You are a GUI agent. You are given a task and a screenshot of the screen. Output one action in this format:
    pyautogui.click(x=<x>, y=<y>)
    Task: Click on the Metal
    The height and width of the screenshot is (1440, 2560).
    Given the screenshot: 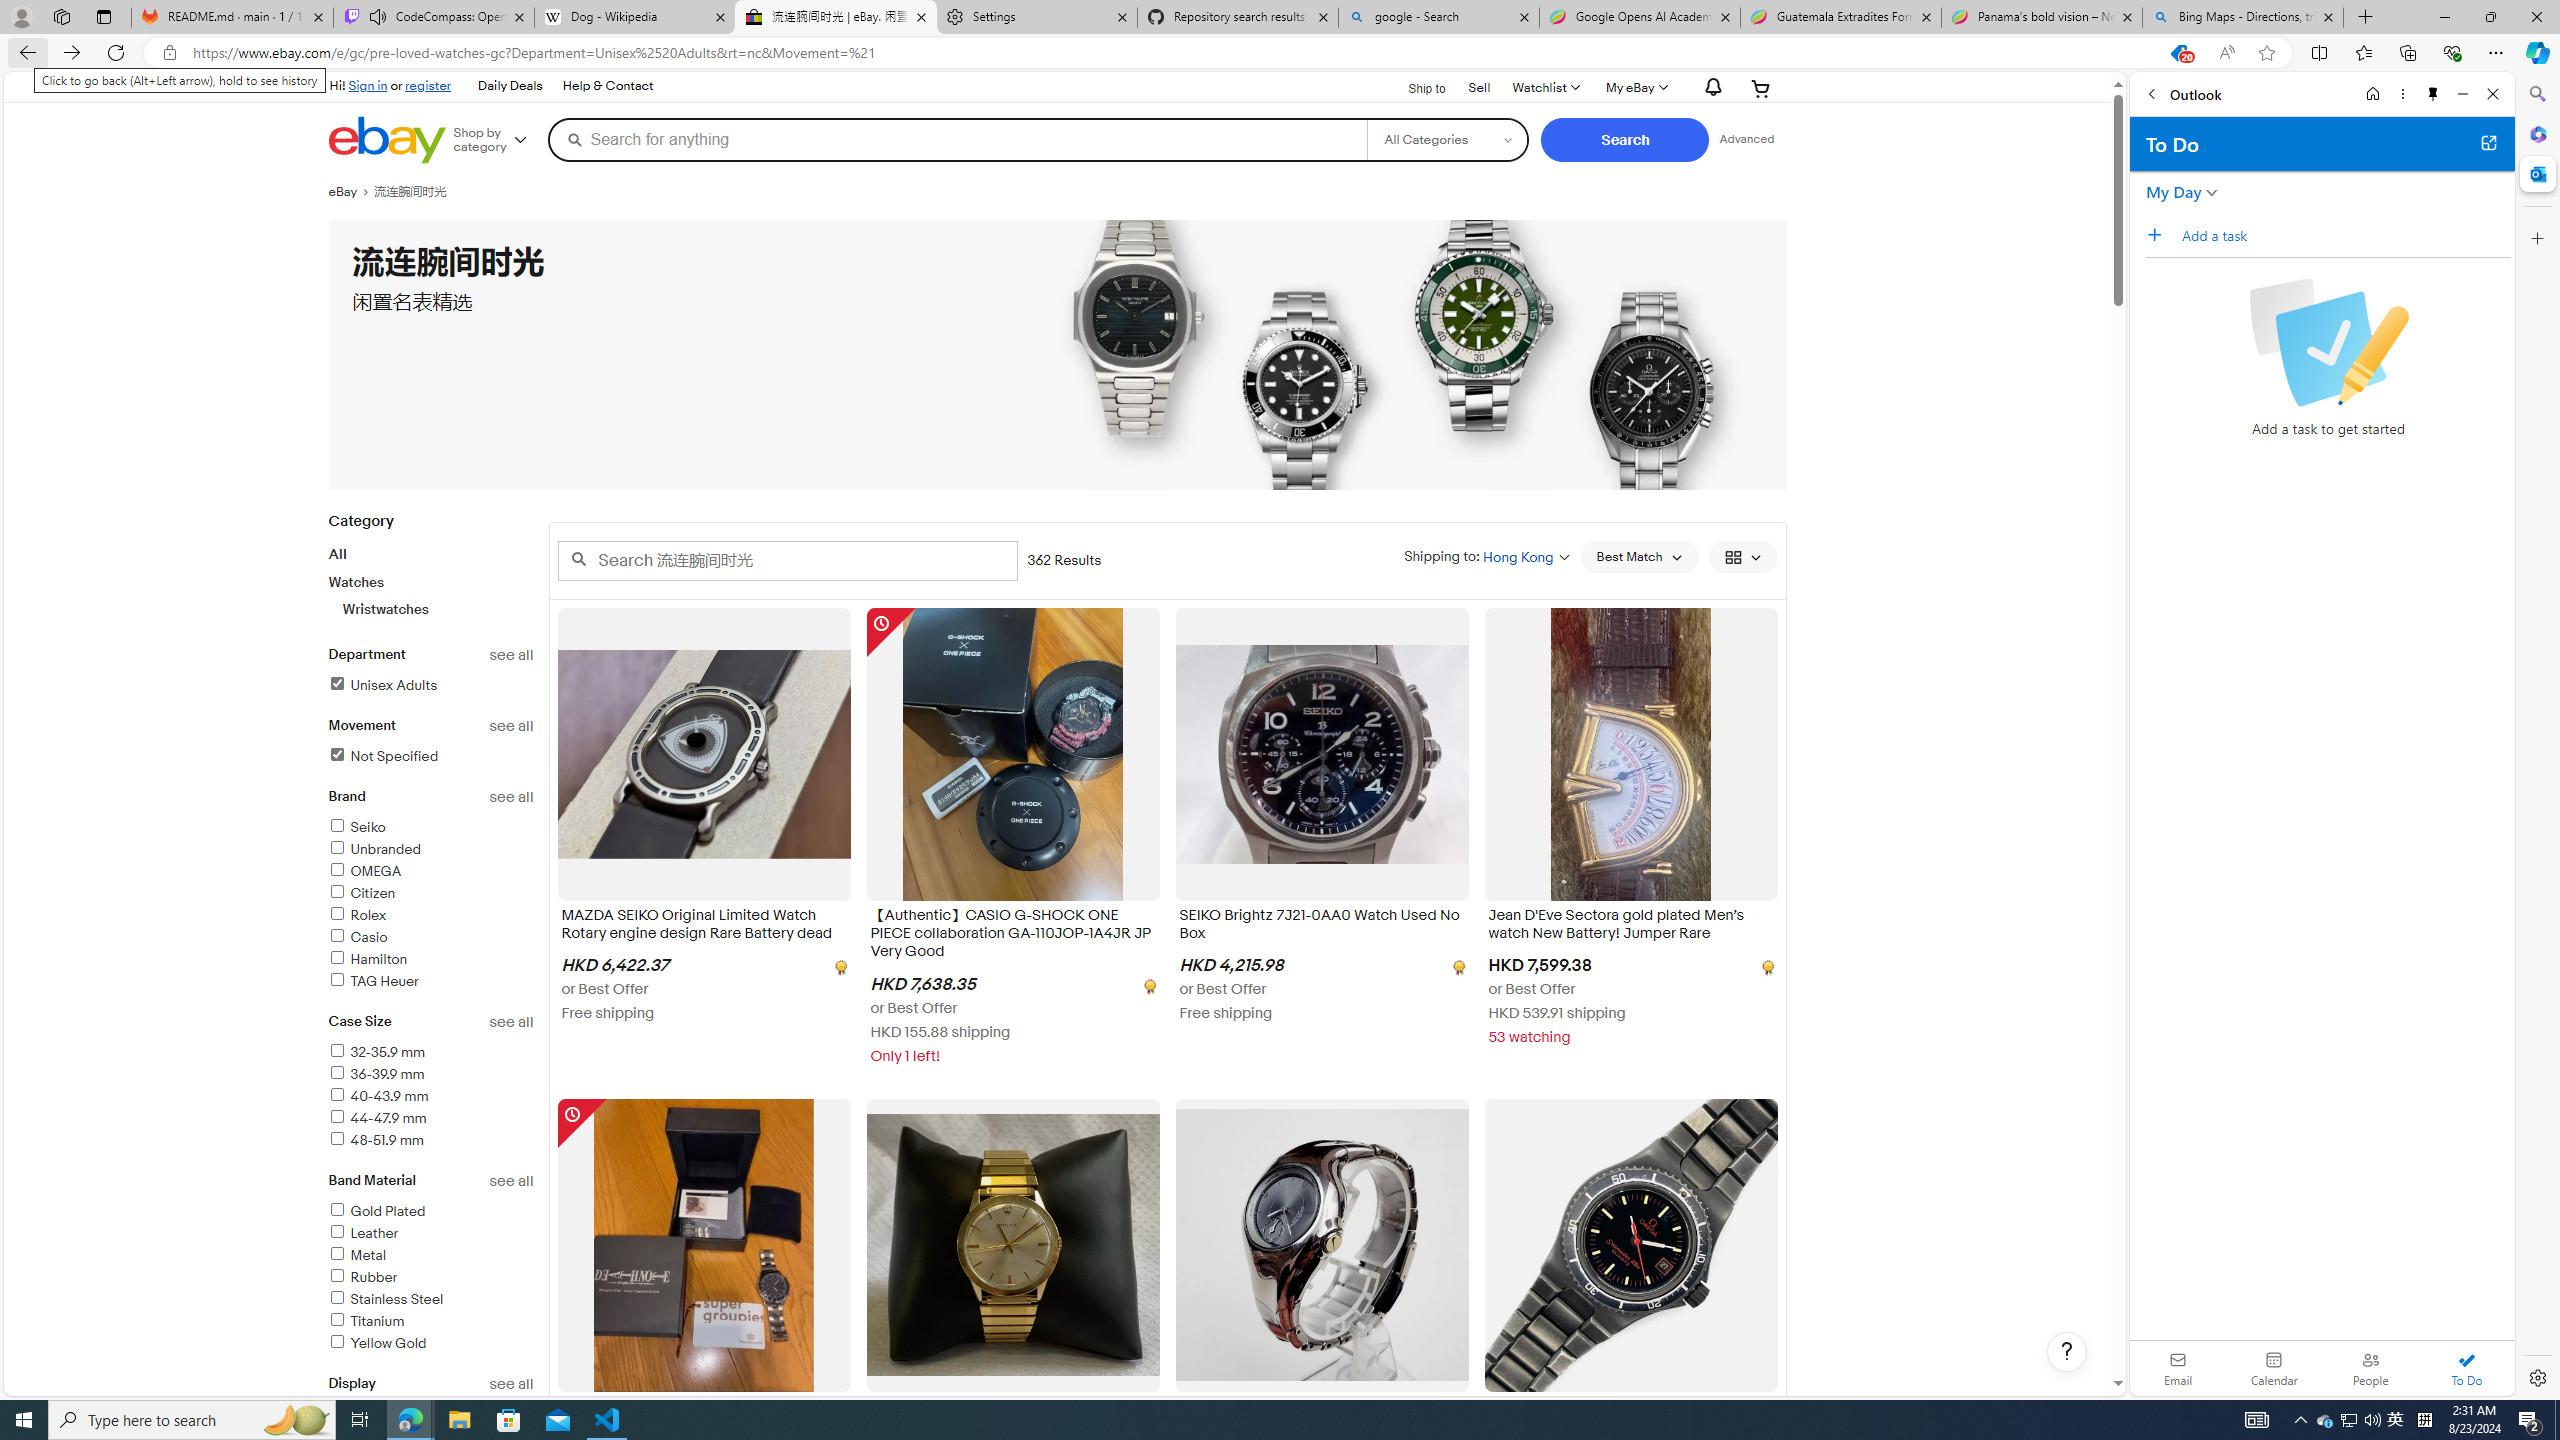 What is the action you would take?
    pyautogui.click(x=356, y=1256)
    